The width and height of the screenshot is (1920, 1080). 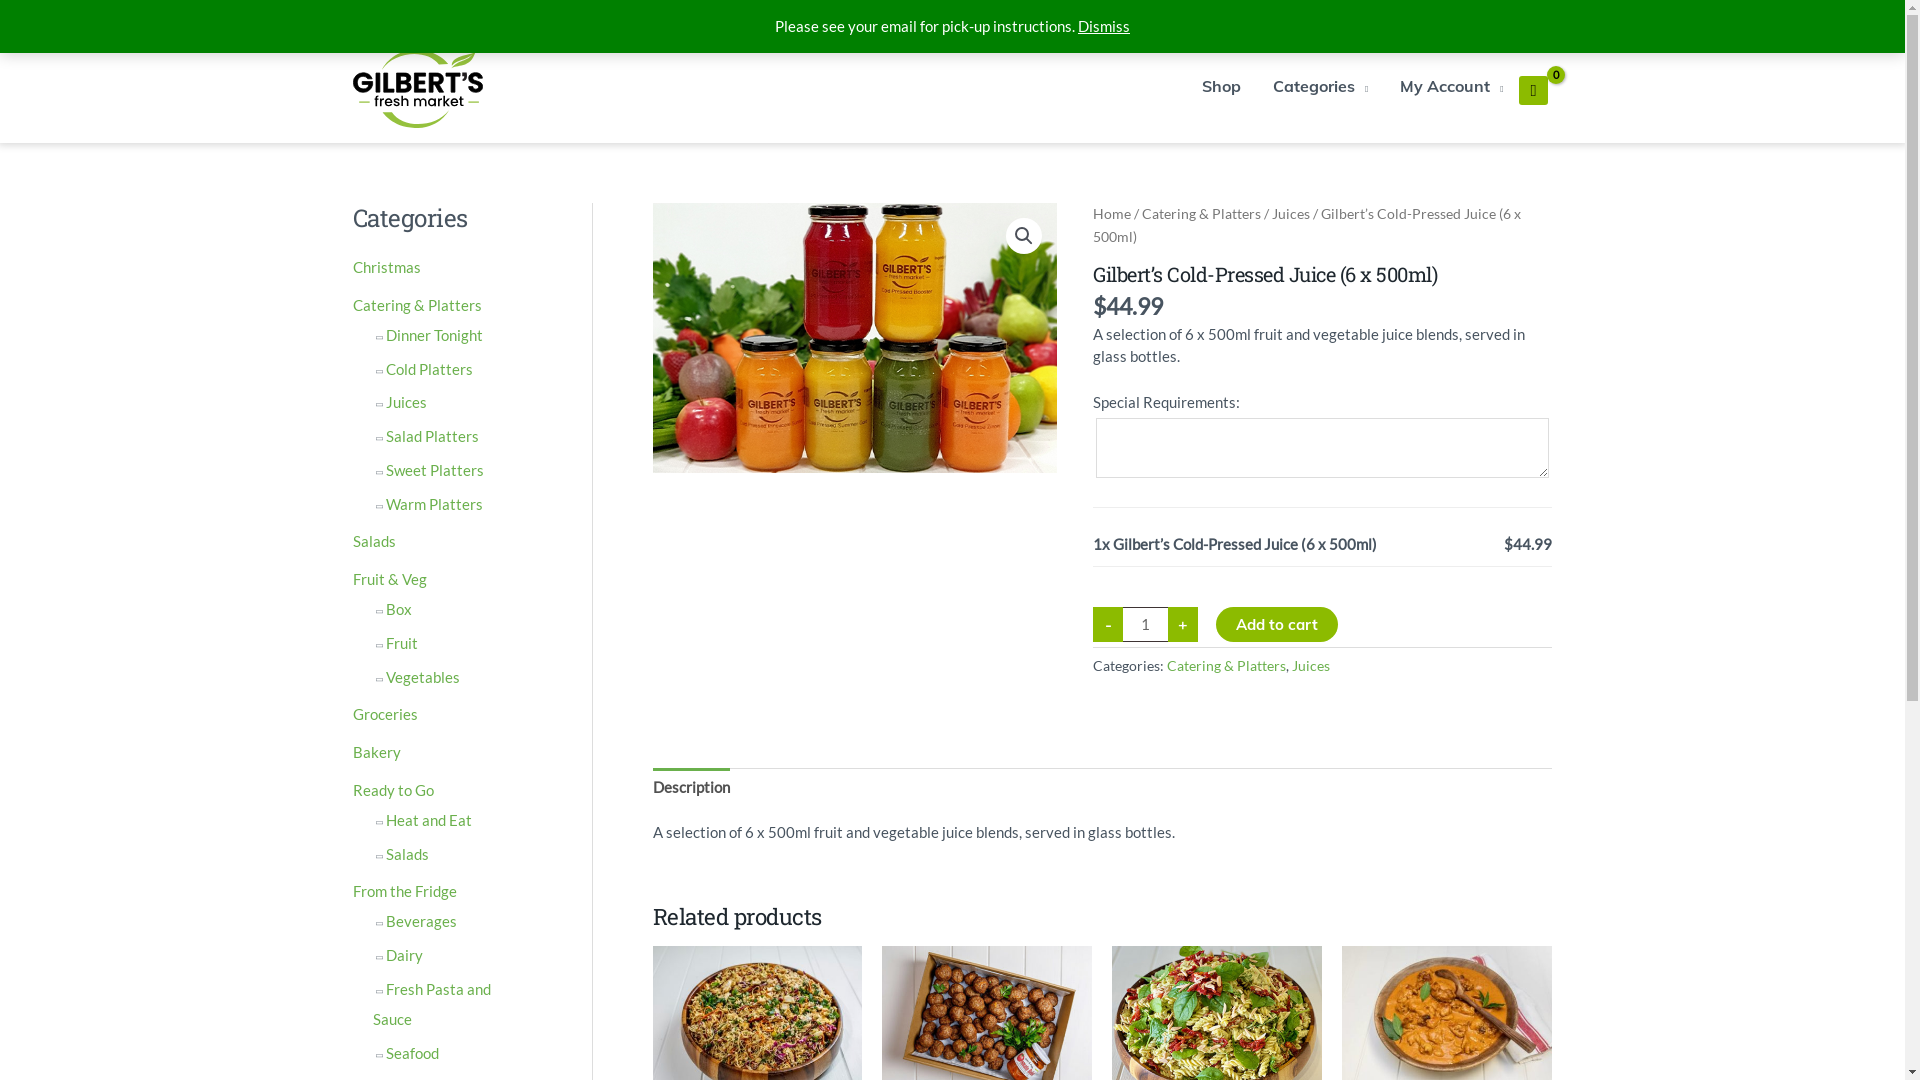 I want to click on Fruit & Veg, so click(x=389, y=579).